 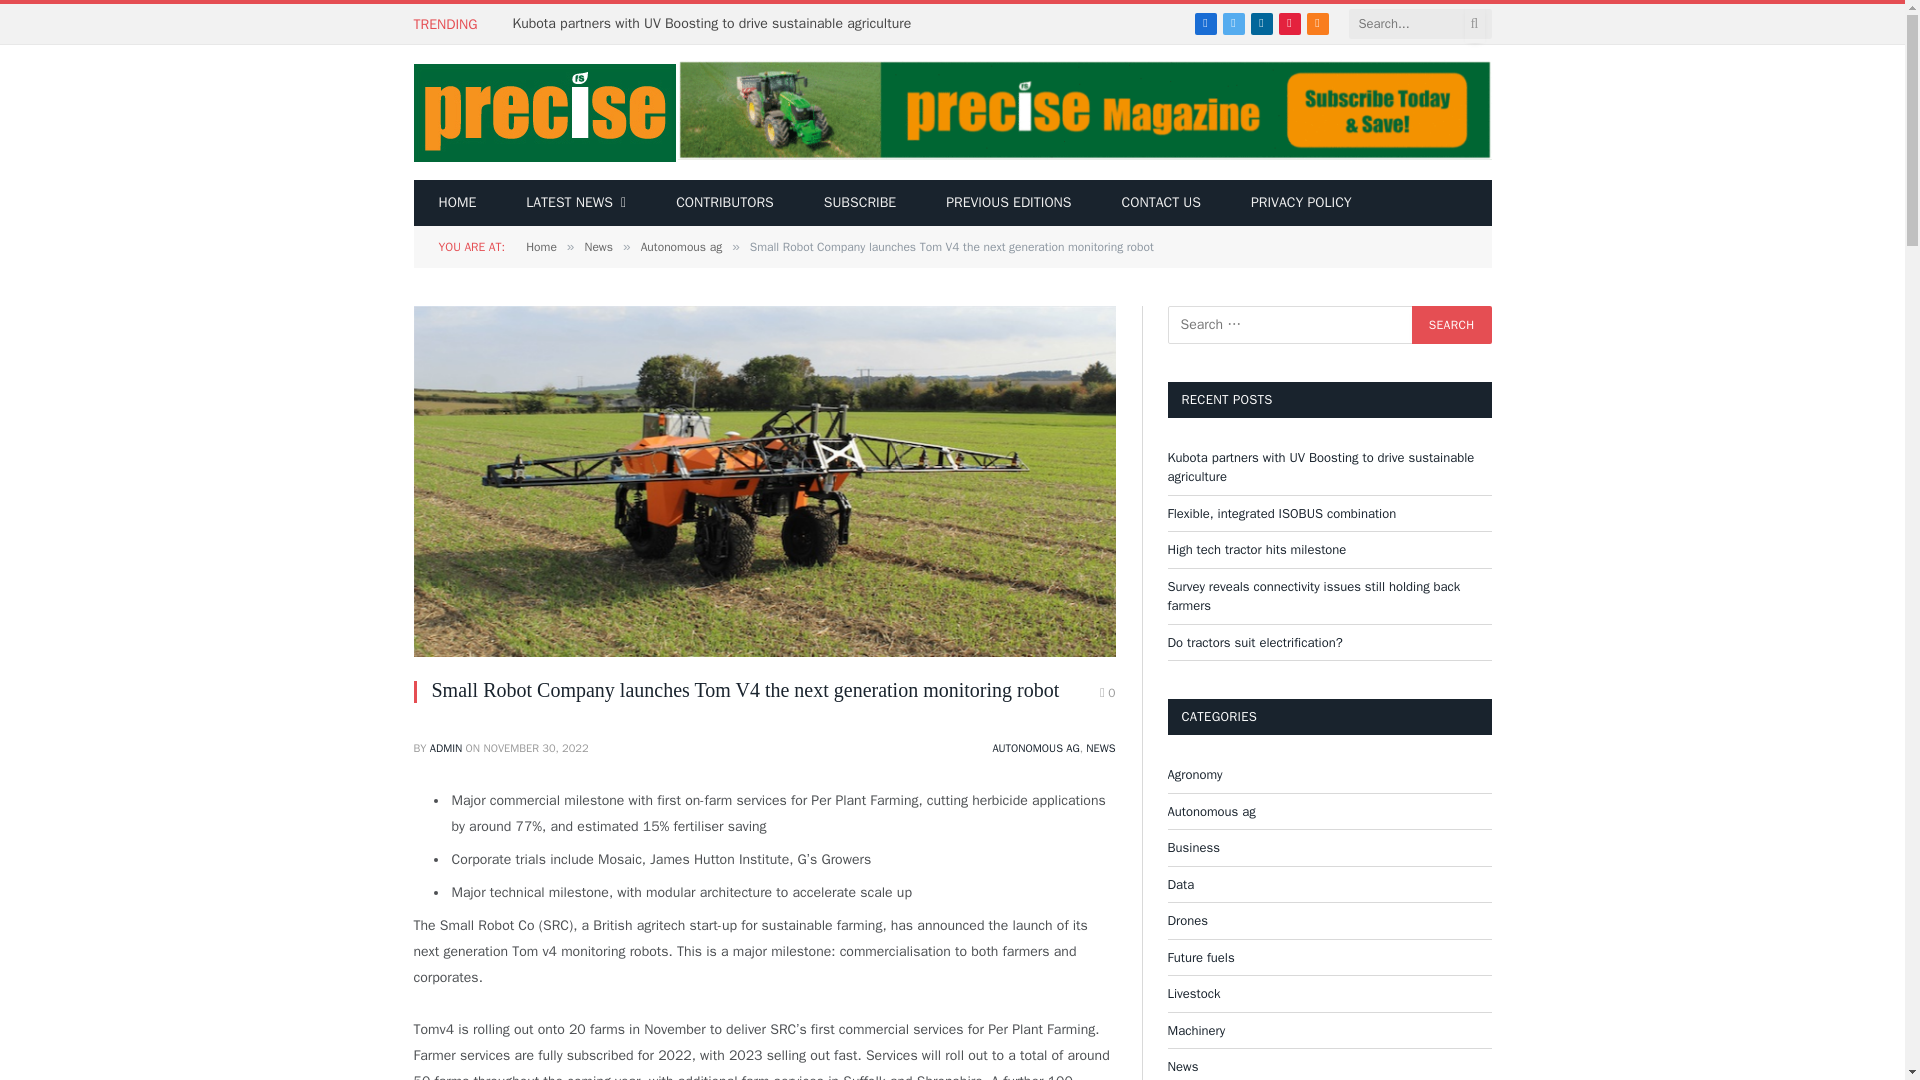 I want to click on LATEST NEWS, so click(x=576, y=202).